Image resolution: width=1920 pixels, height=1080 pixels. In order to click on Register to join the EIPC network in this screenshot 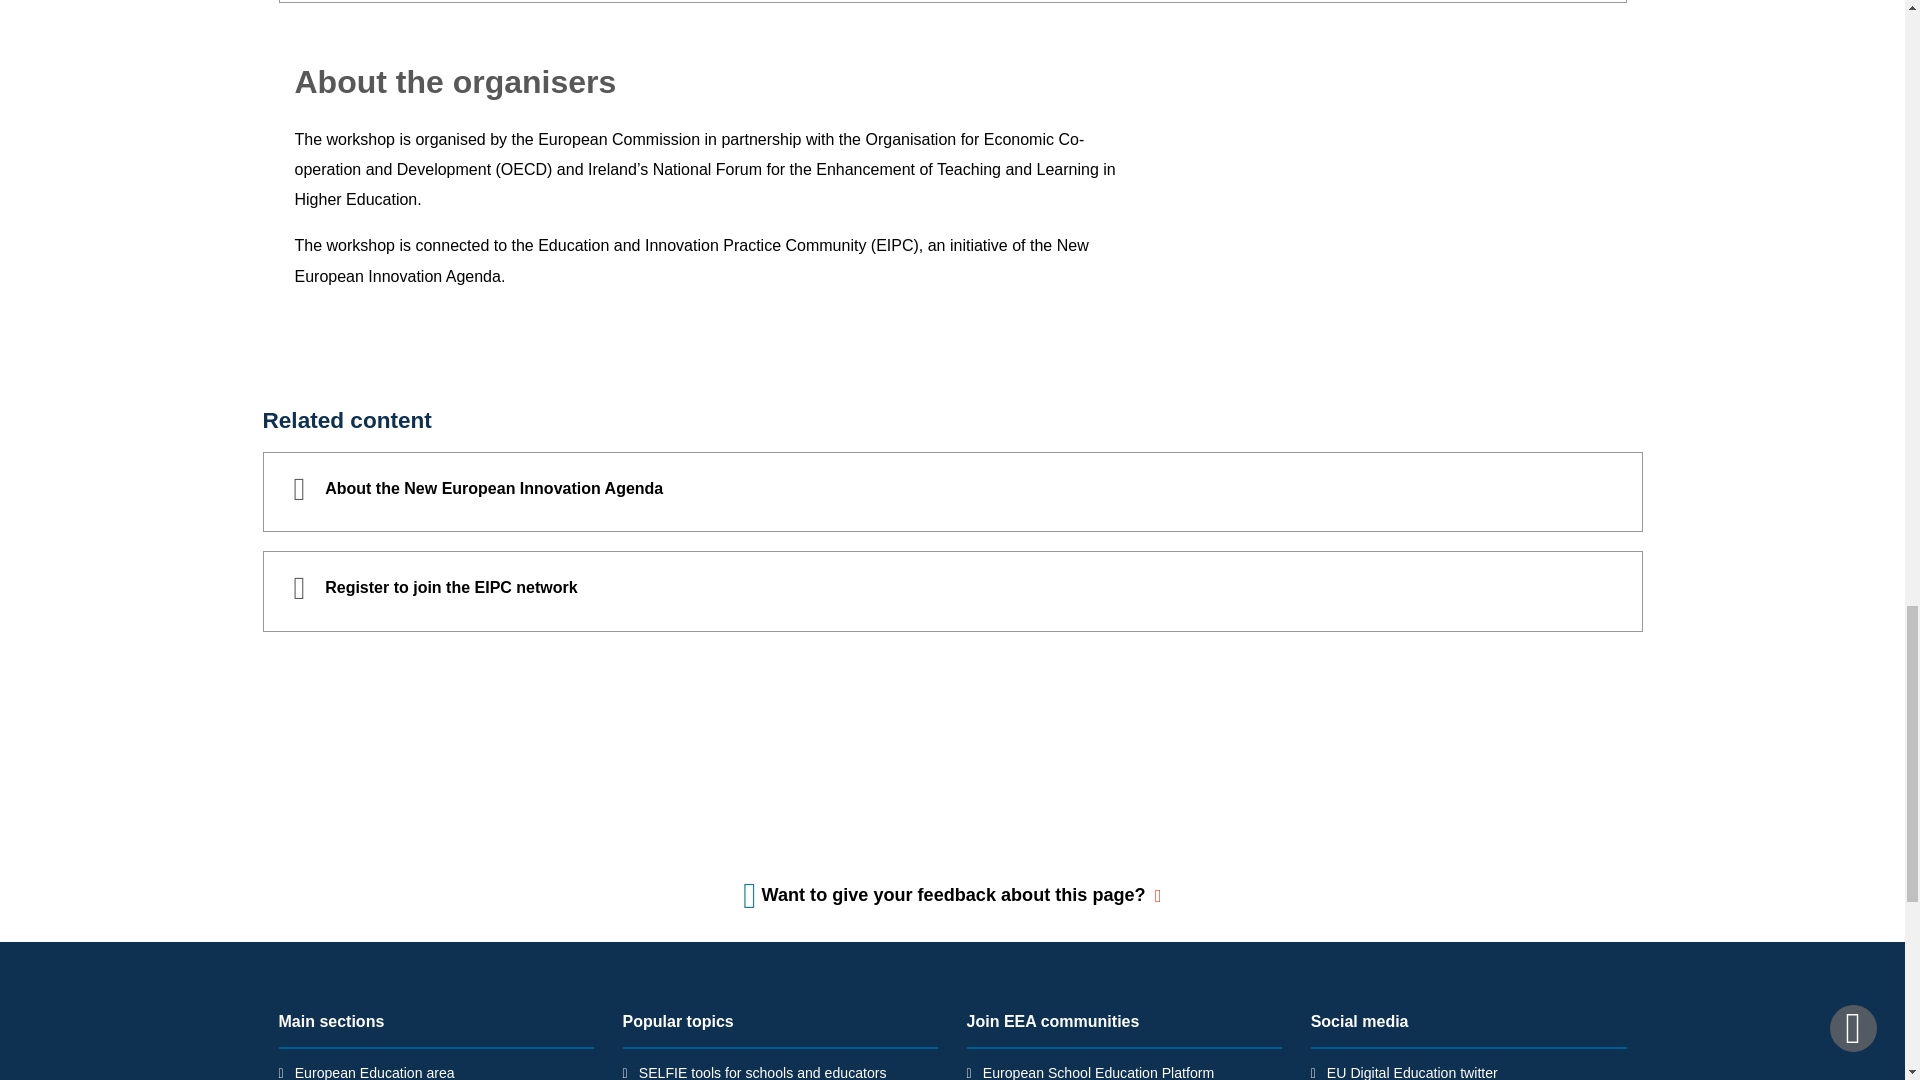, I will do `click(951, 590)`.